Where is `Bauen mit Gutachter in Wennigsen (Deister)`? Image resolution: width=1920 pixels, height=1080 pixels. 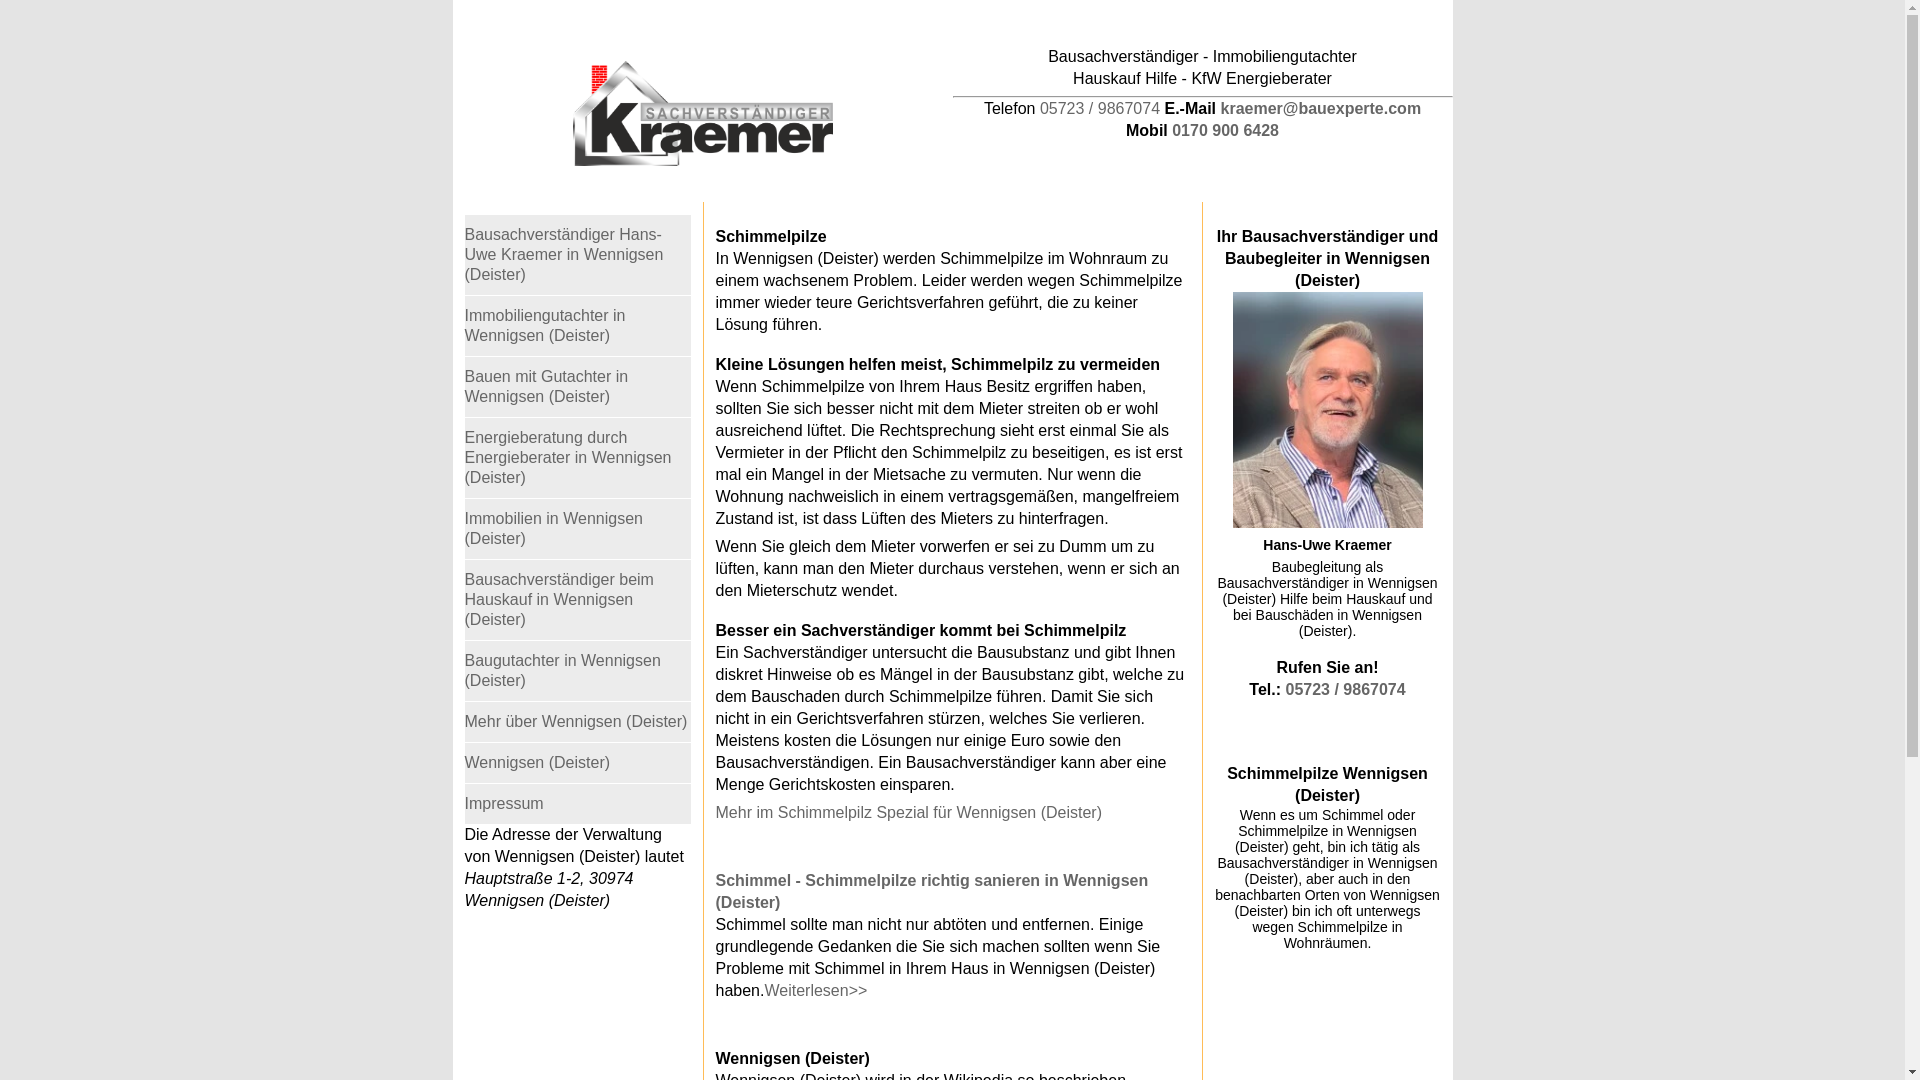 Bauen mit Gutachter in Wennigsen (Deister) is located at coordinates (577, 387).